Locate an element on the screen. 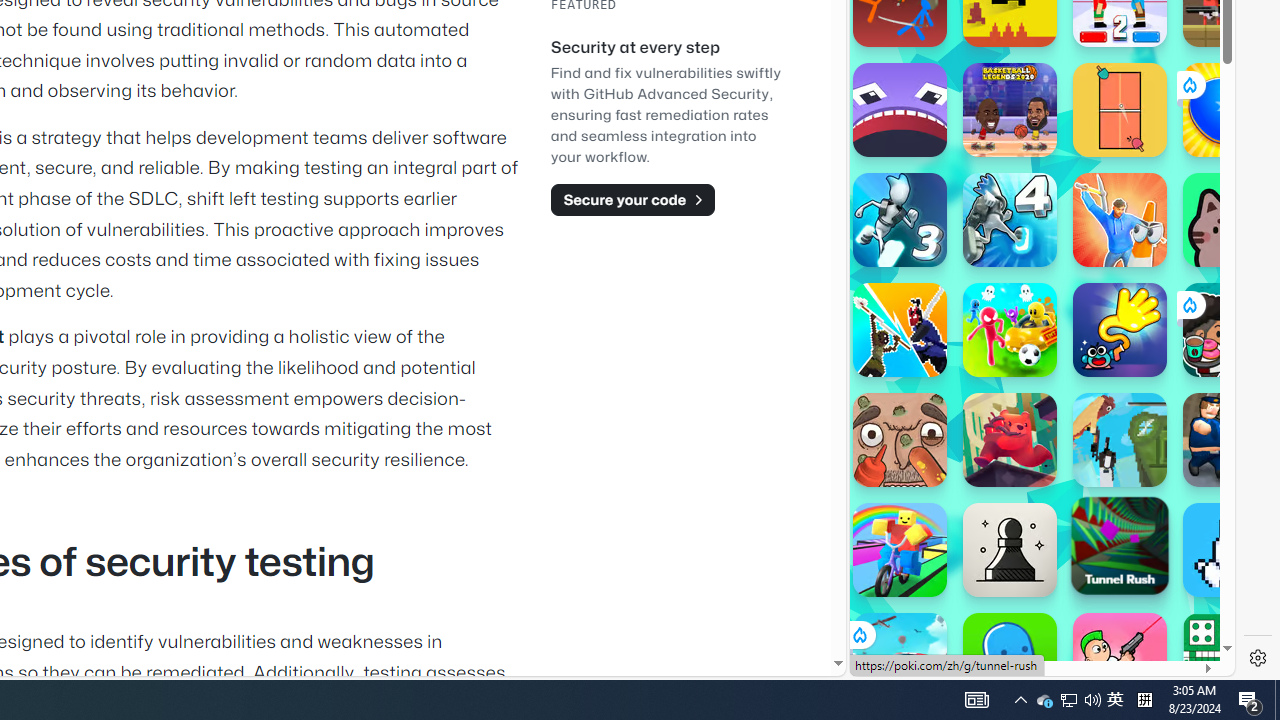 Image resolution: width=1280 pixels, height=720 pixels. Gobble Gobble is located at coordinates (900, 110).